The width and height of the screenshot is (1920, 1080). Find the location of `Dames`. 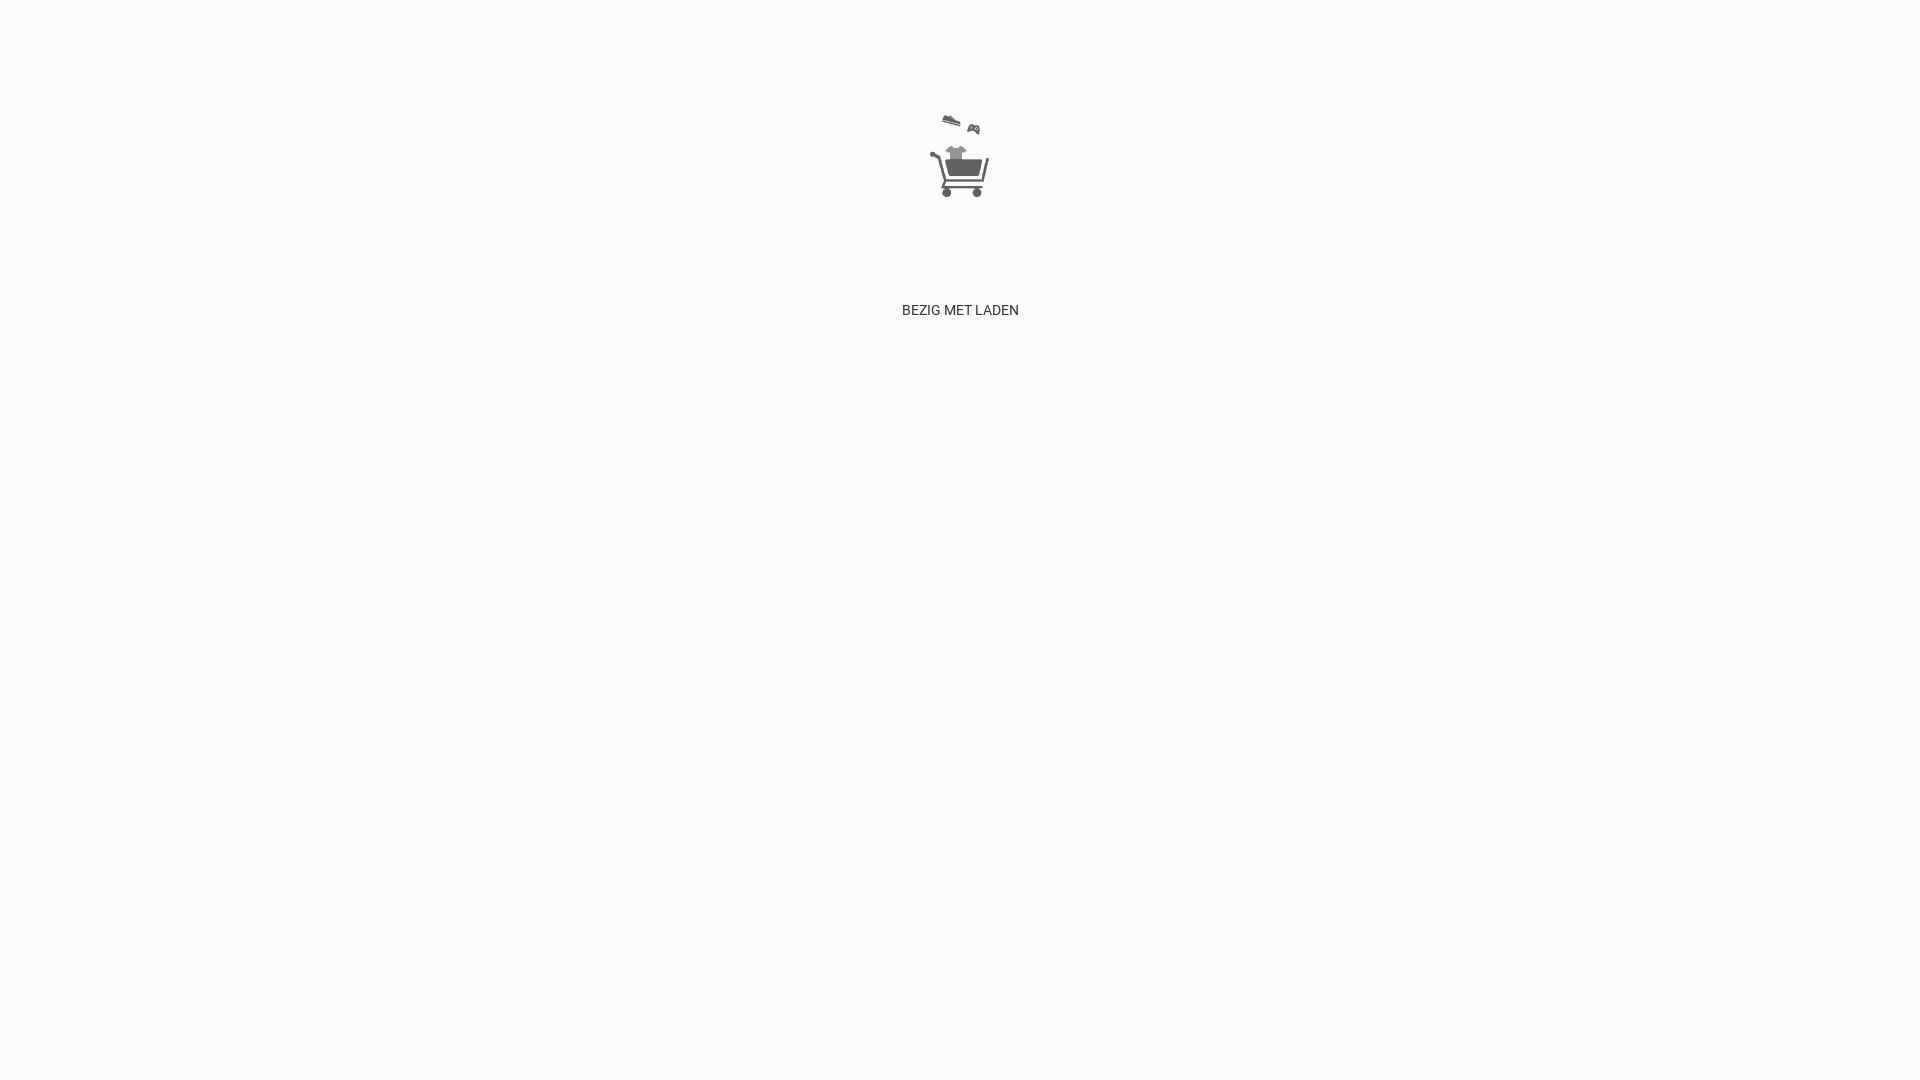

Dames is located at coordinates (790, 56).